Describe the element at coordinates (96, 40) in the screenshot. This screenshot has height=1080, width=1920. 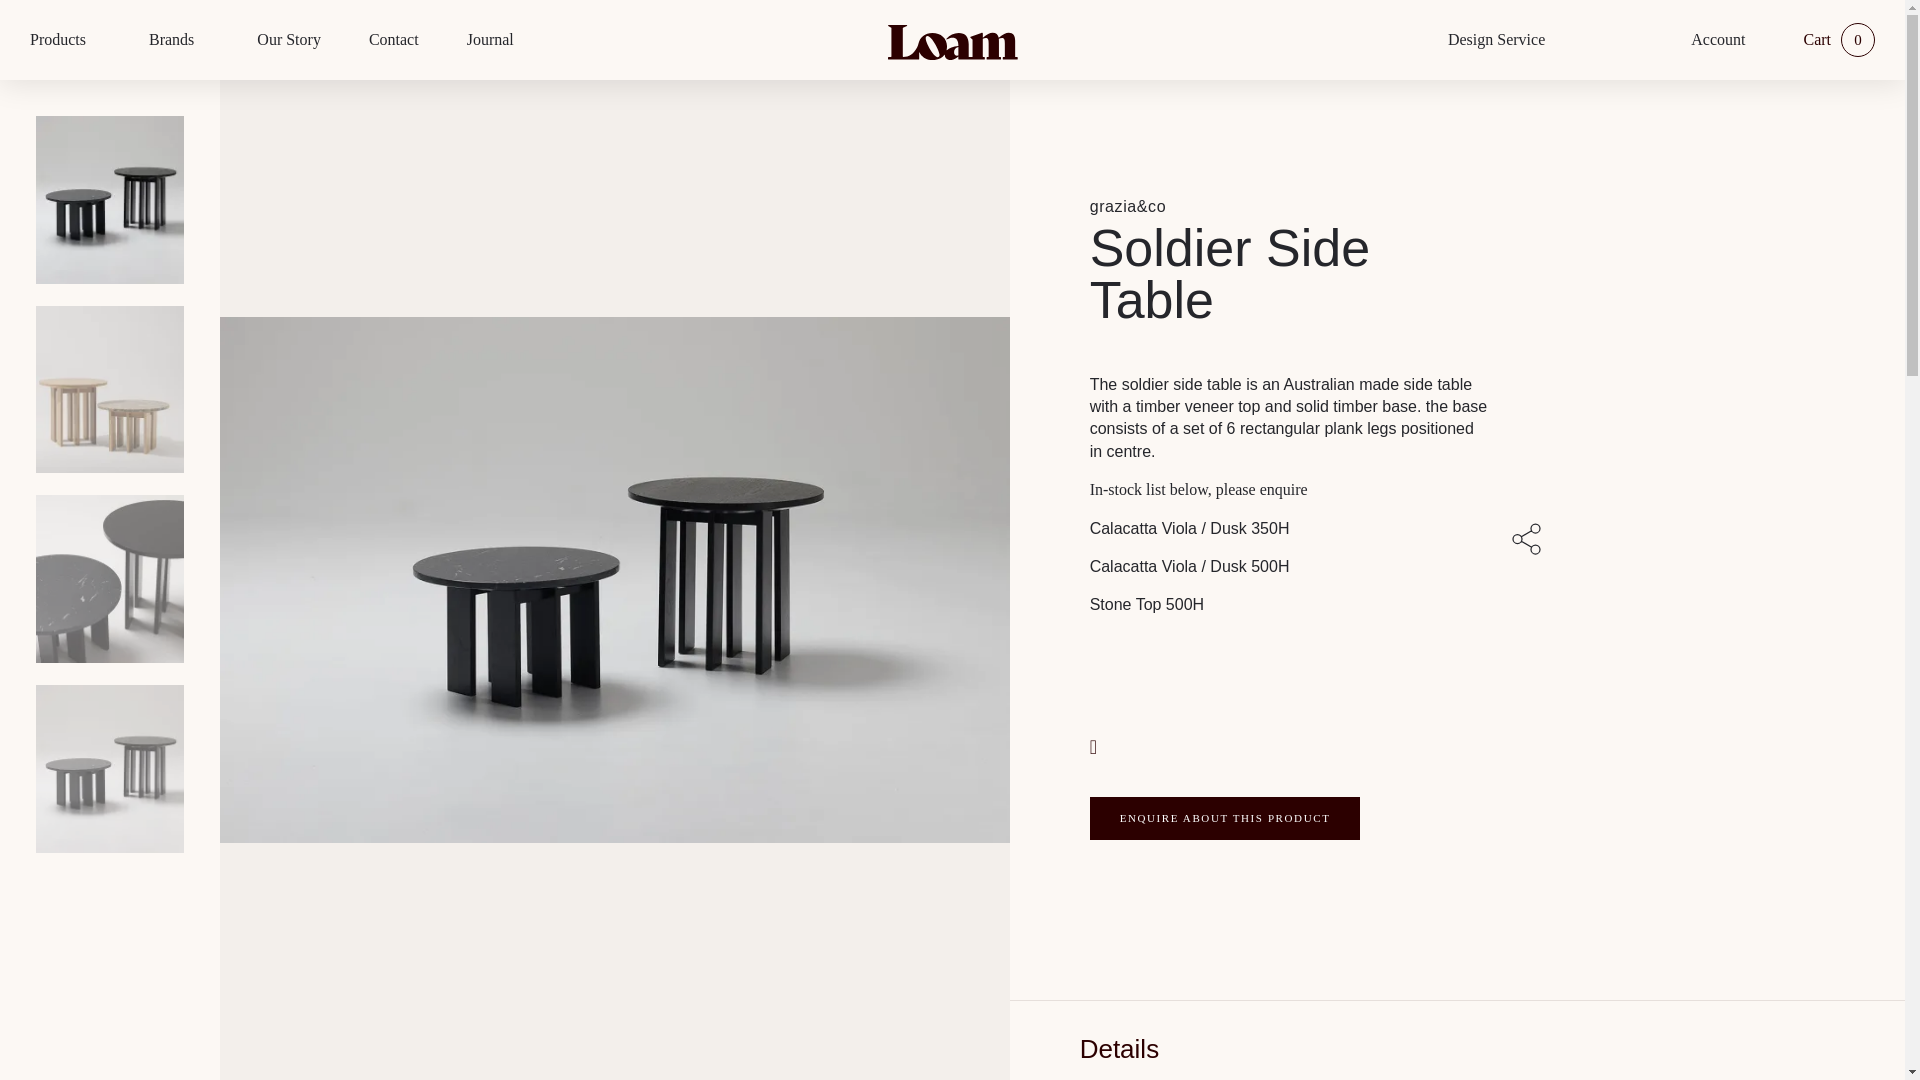
I see `Toggle Menu` at that location.